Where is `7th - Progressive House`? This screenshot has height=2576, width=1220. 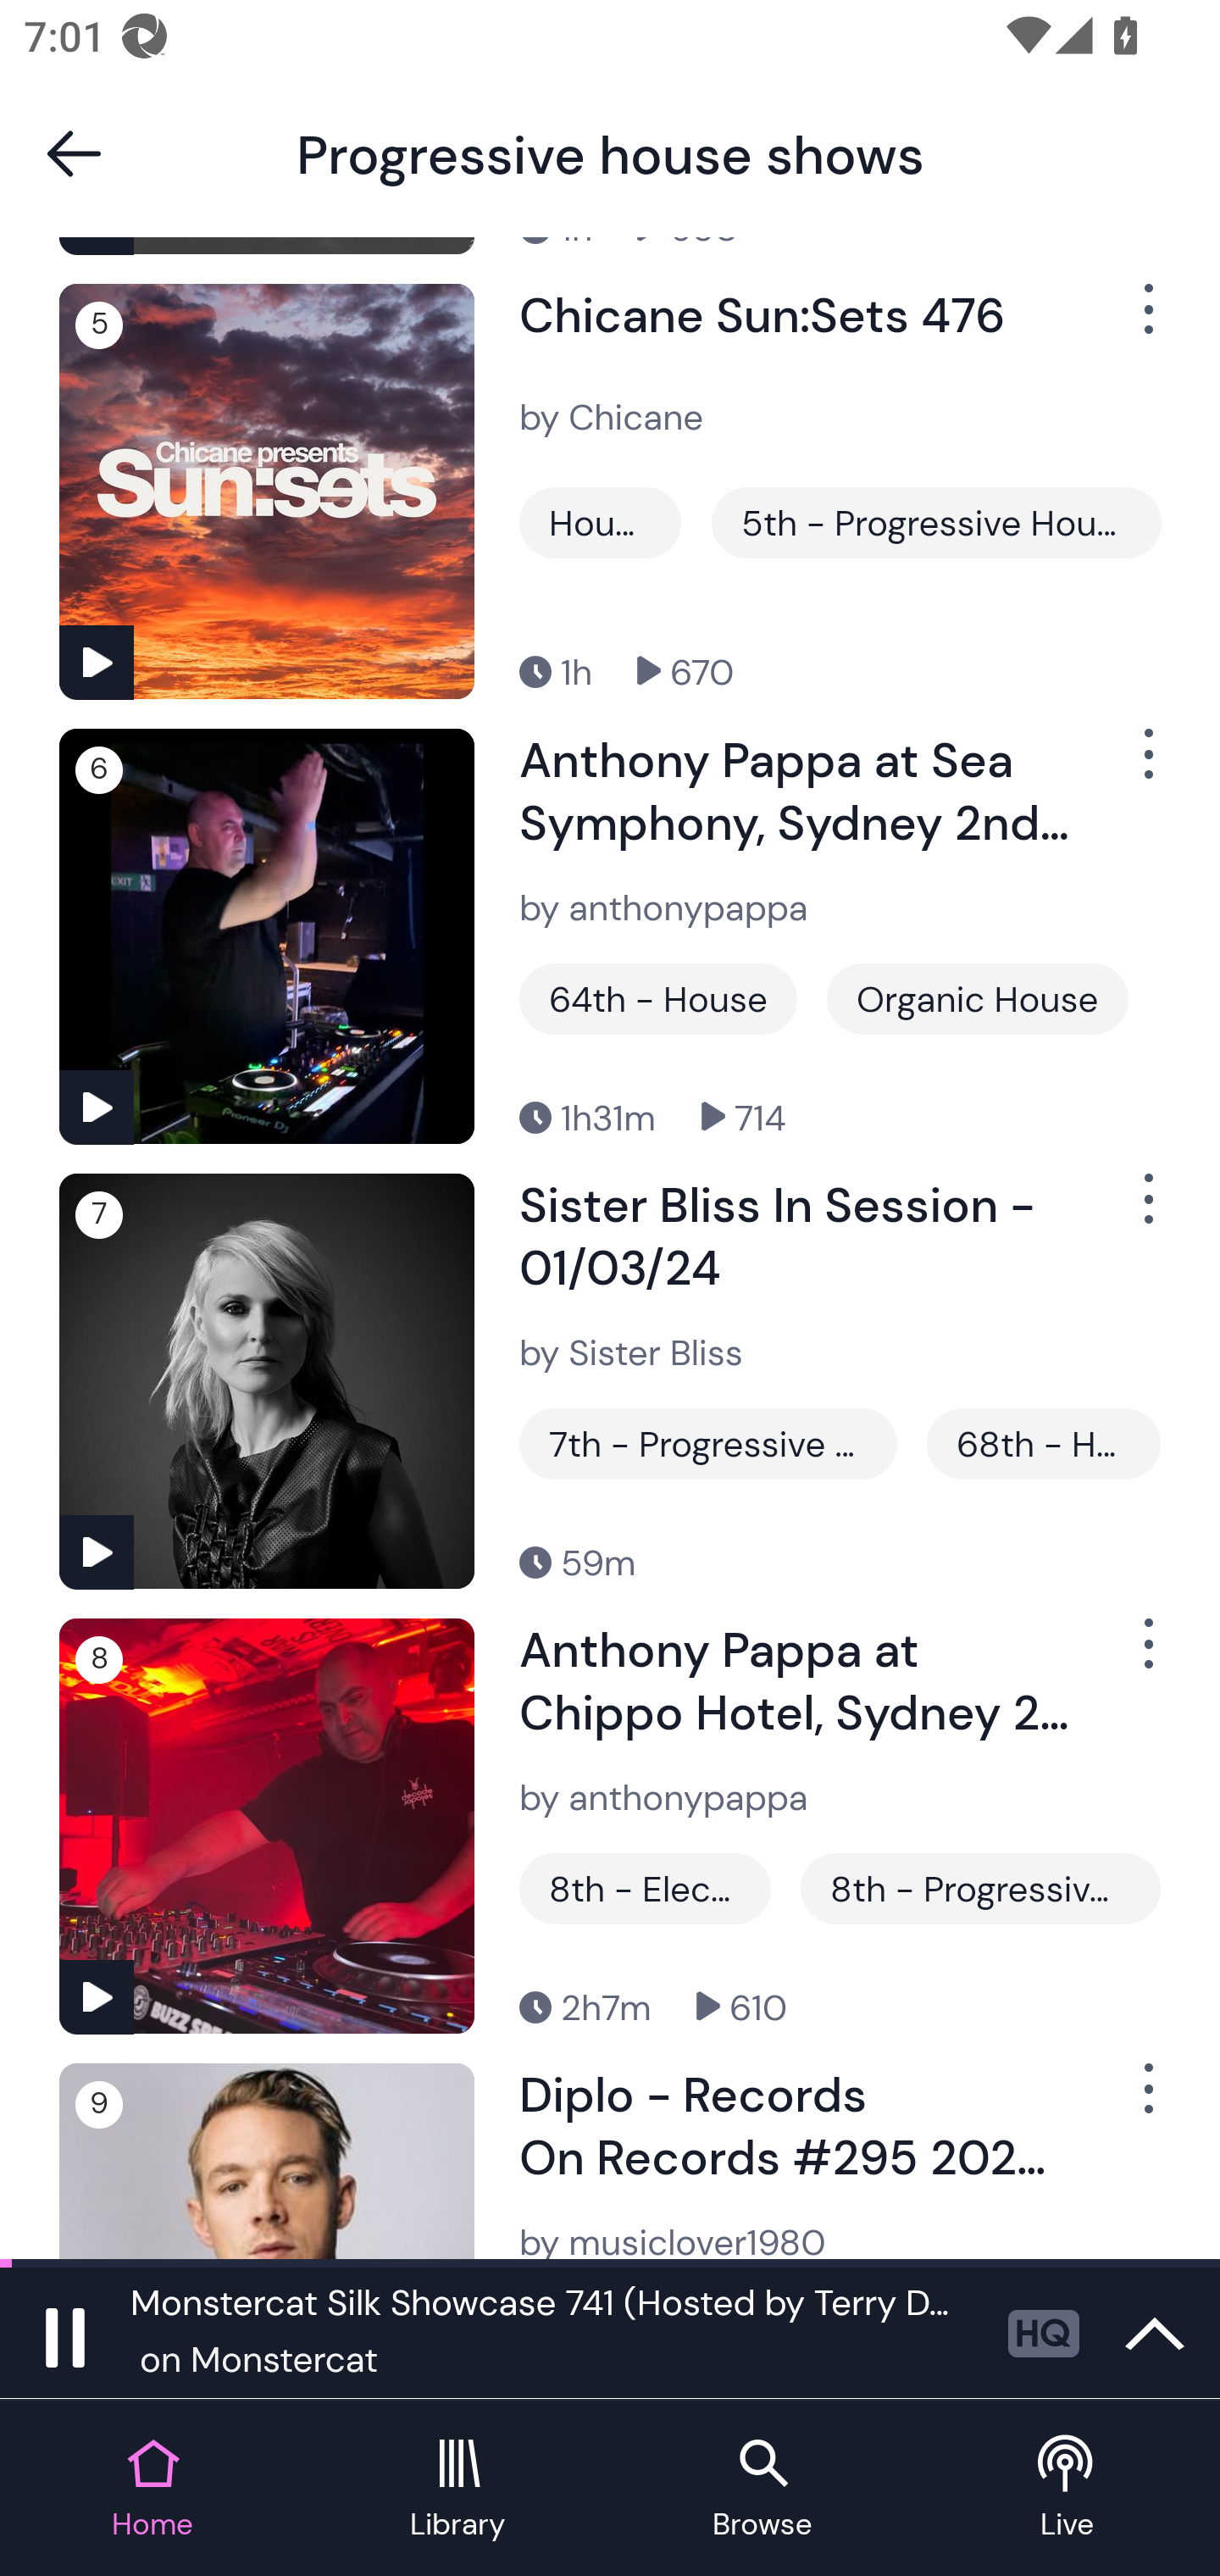
7th - Progressive House is located at coordinates (708, 1443).